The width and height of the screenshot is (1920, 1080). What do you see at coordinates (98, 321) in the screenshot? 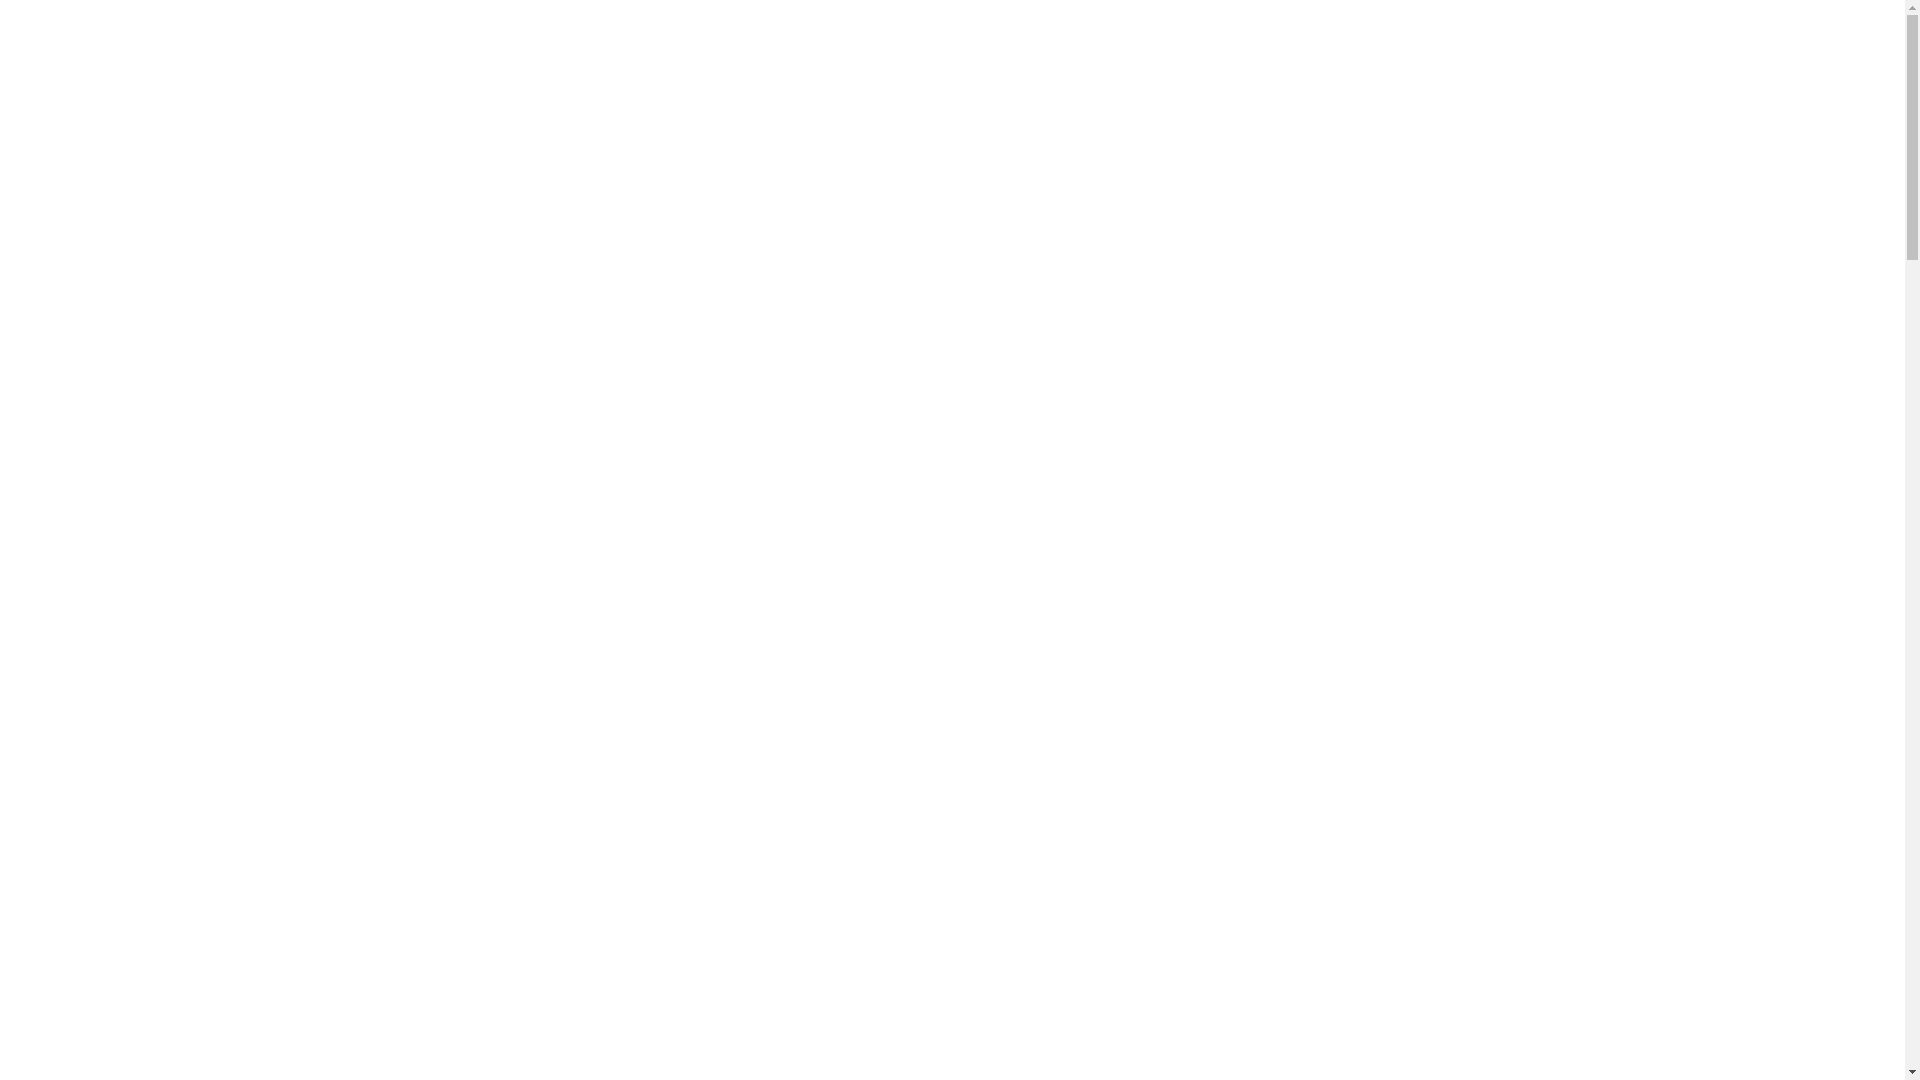
I see `BOTTOM` at bounding box center [98, 321].